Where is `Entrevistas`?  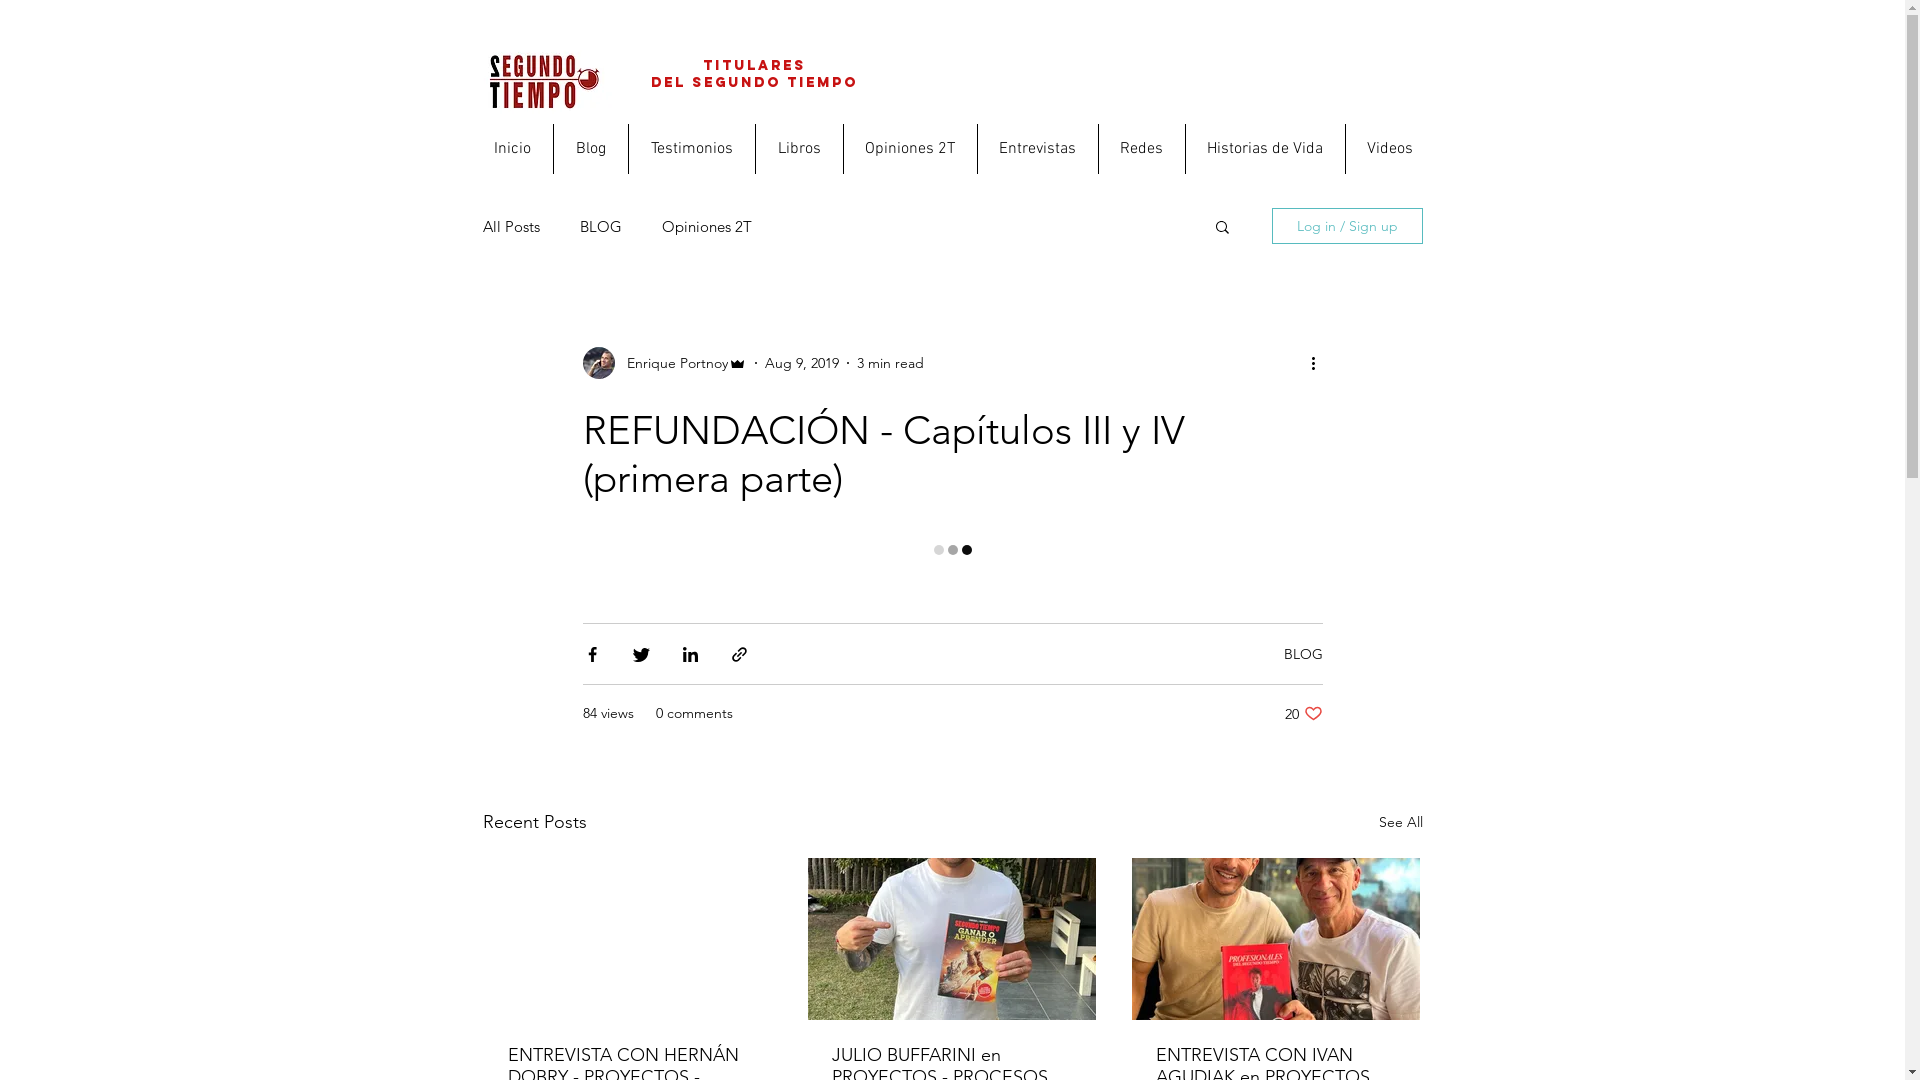 Entrevistas is located at coordinates (1034, 149).